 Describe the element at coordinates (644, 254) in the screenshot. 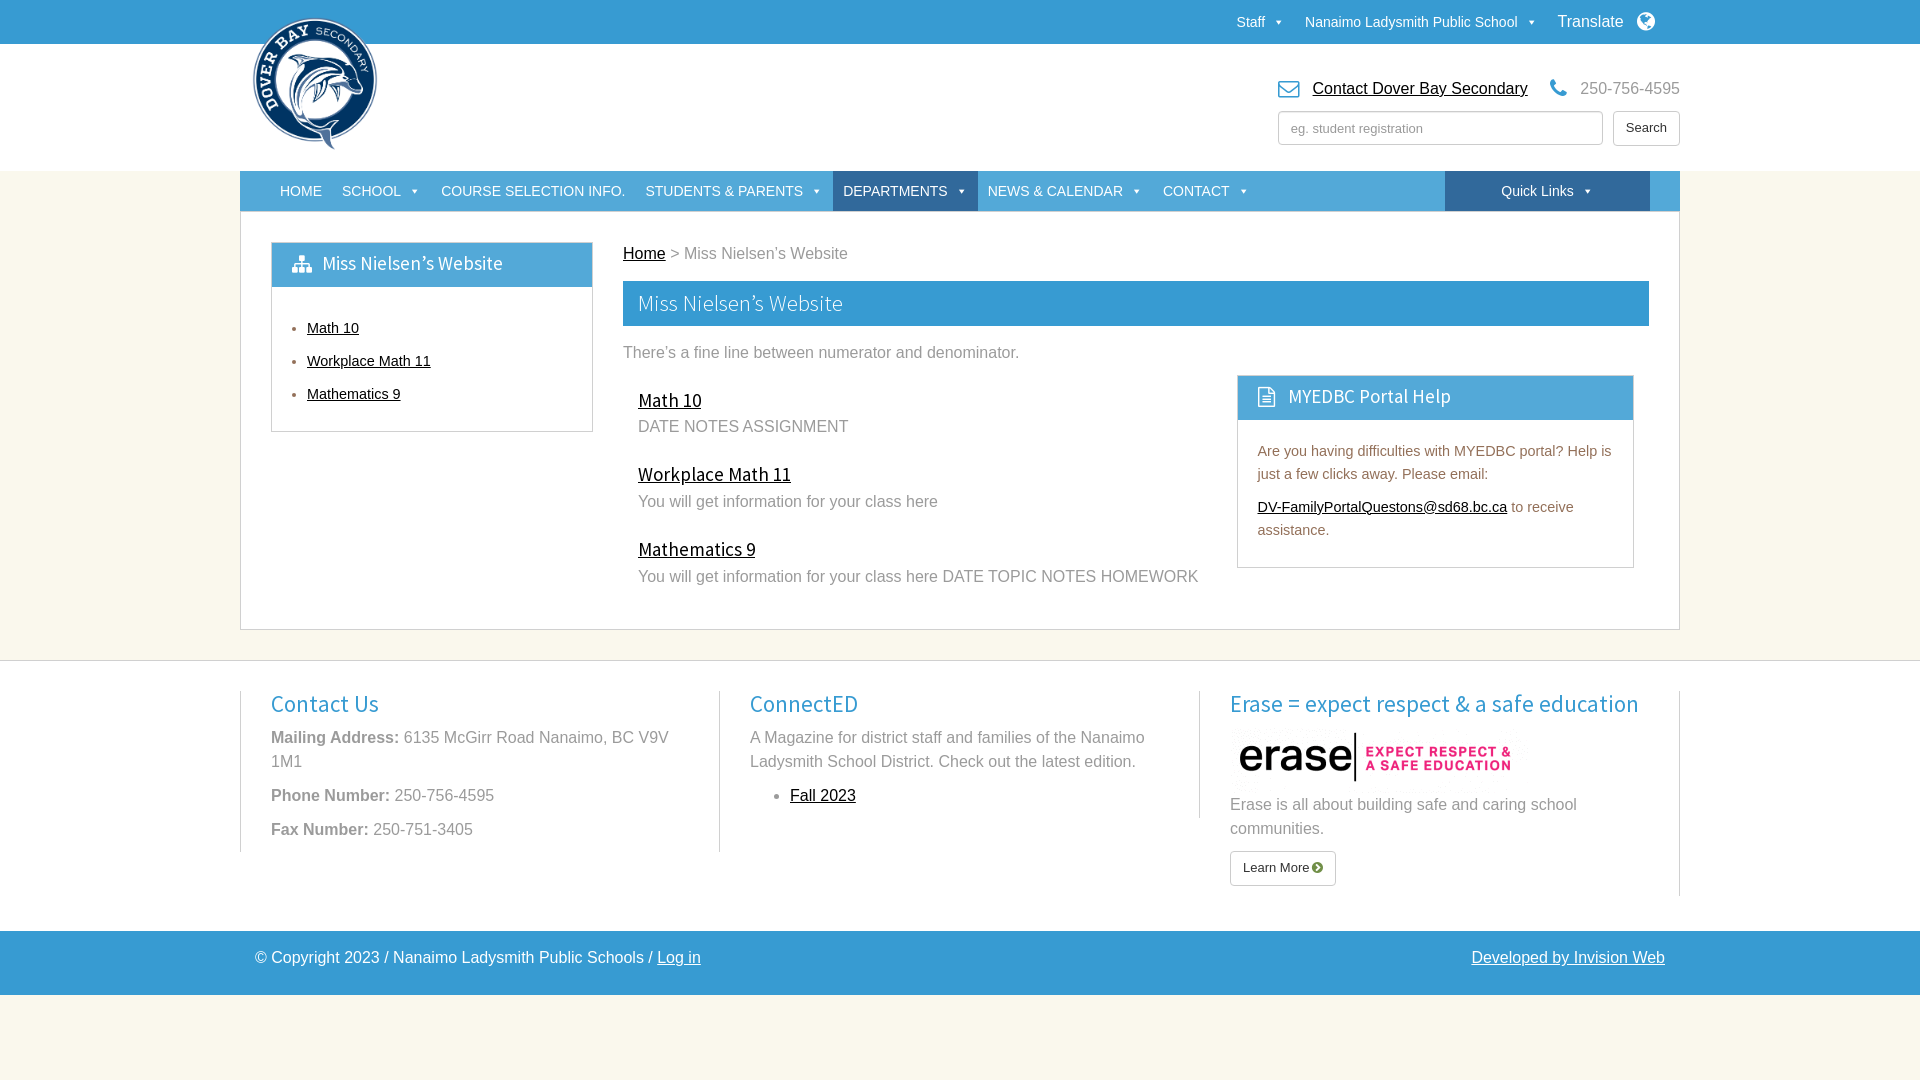

I see `Home` at that location.